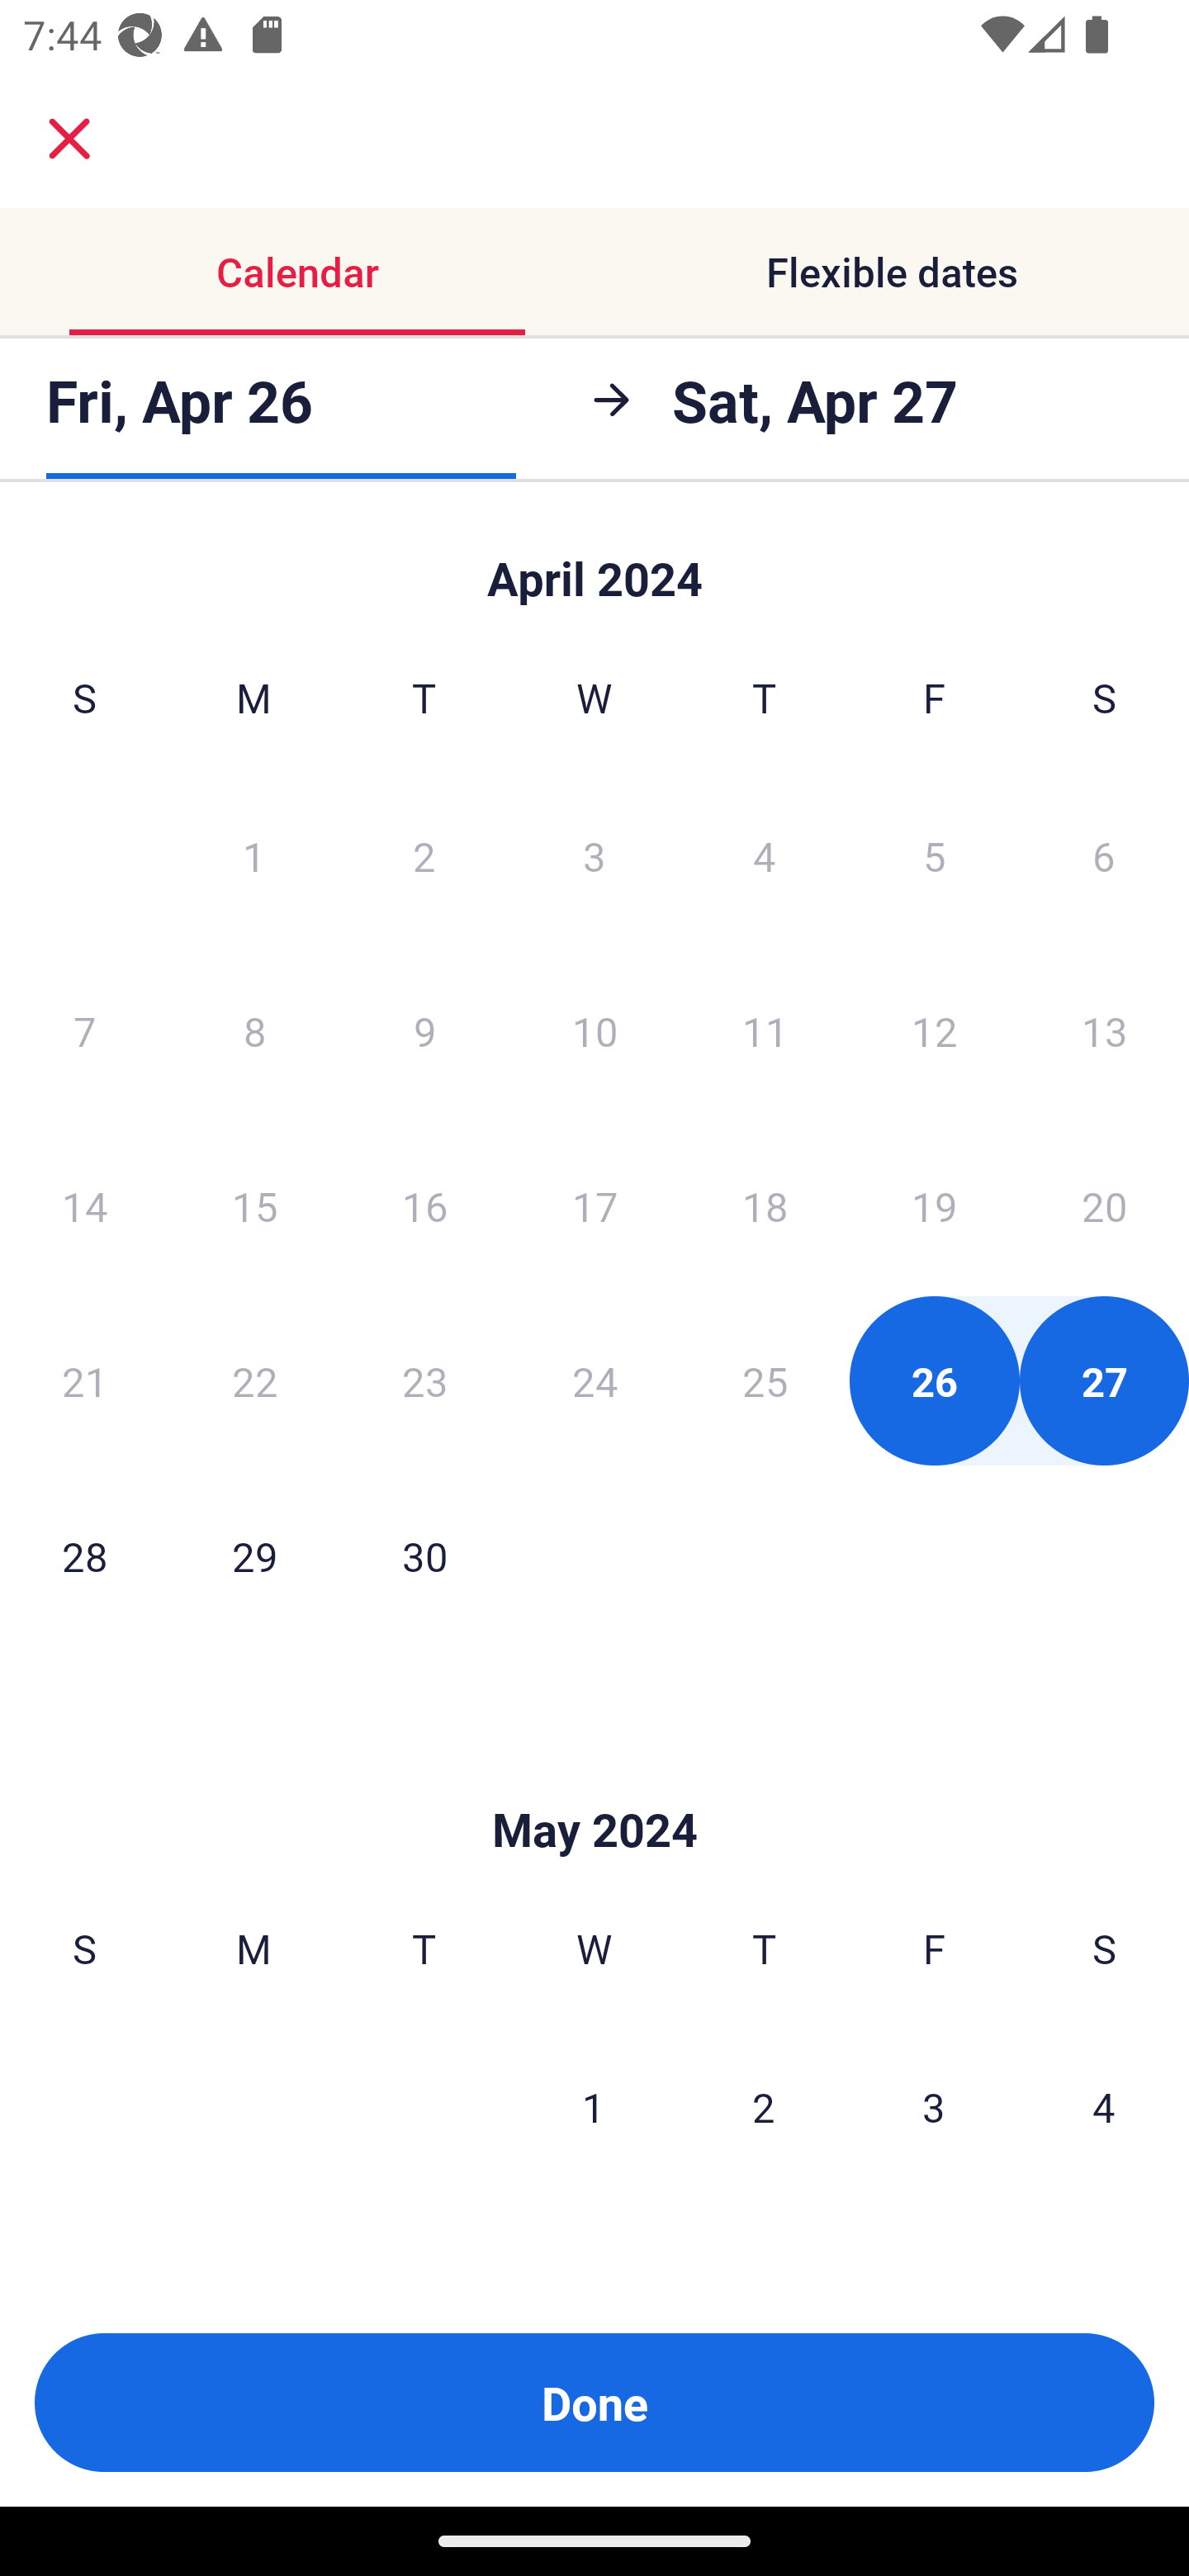  I want to click on 30 Tuesday, April 30, 2024, so click(424, 1556).